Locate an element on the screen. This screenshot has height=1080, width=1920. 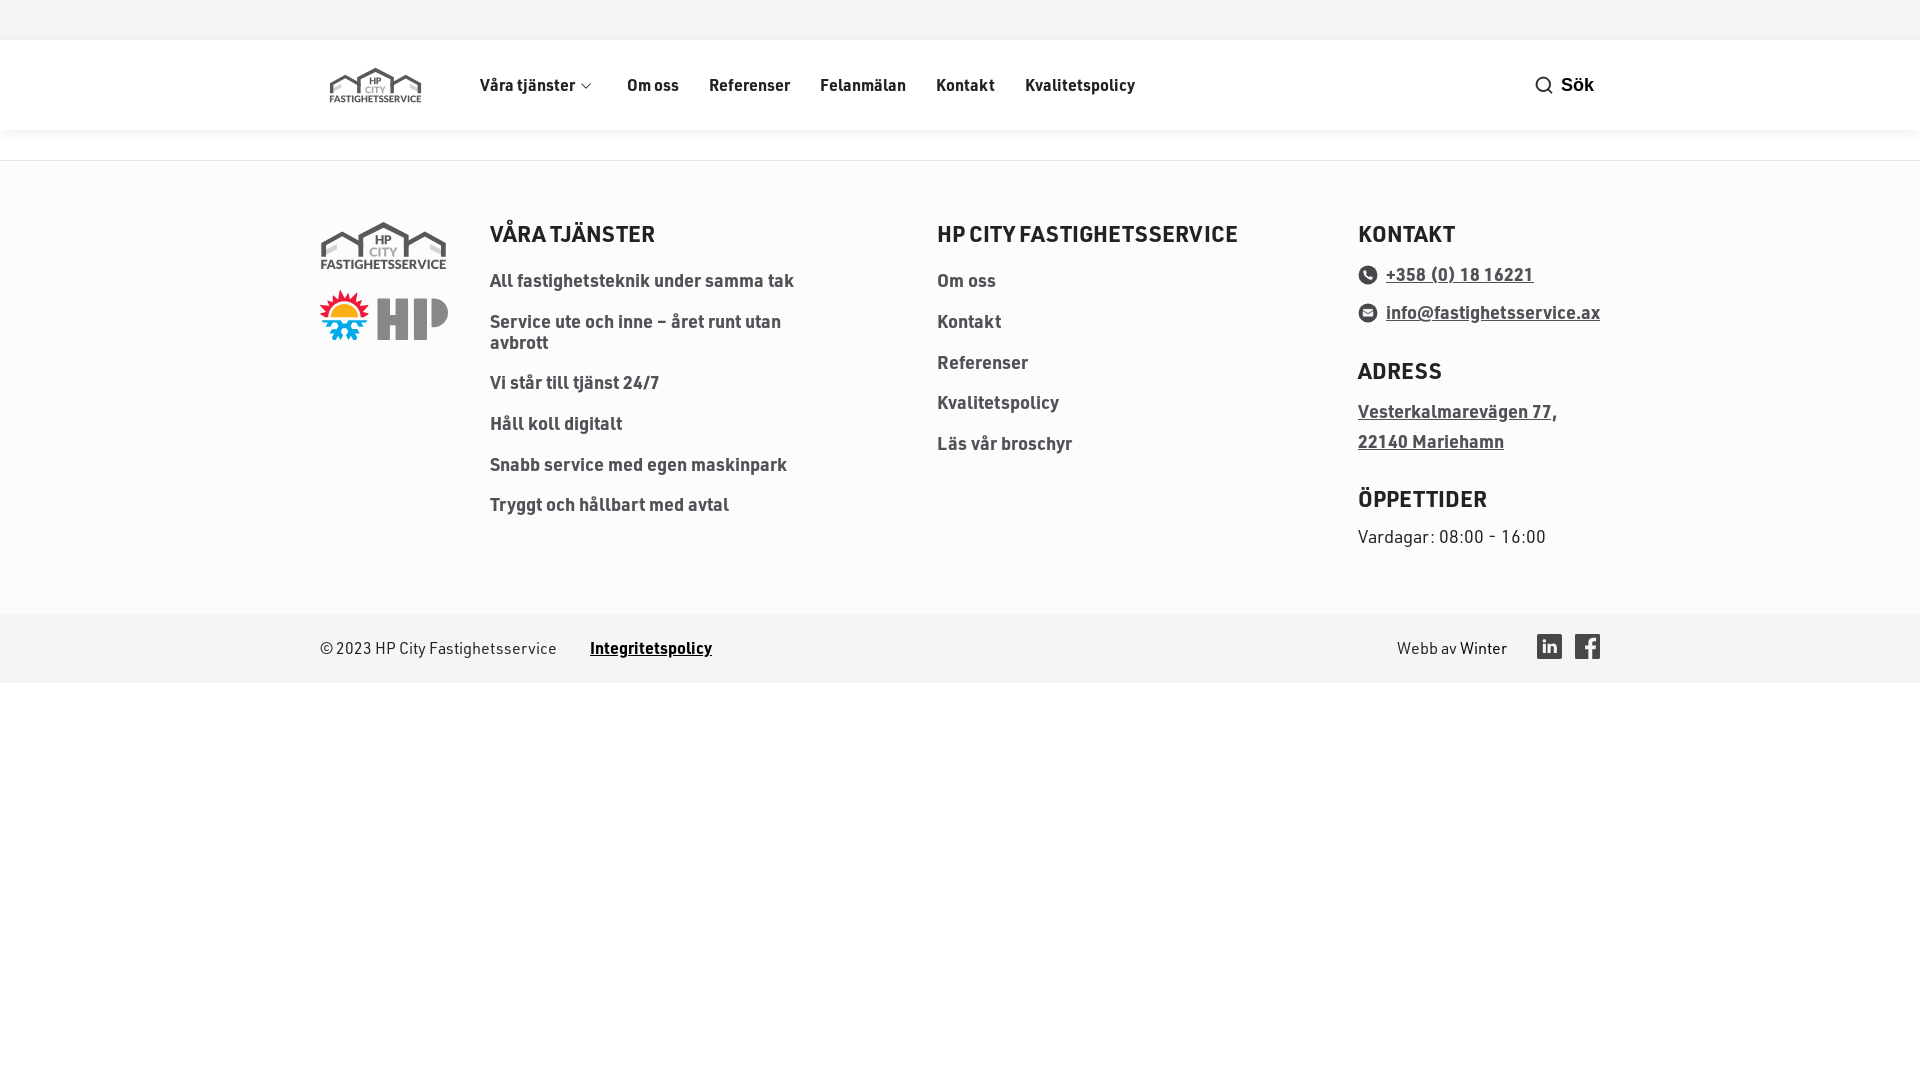
Integritetspolicy is located at coordinates (651, 648).